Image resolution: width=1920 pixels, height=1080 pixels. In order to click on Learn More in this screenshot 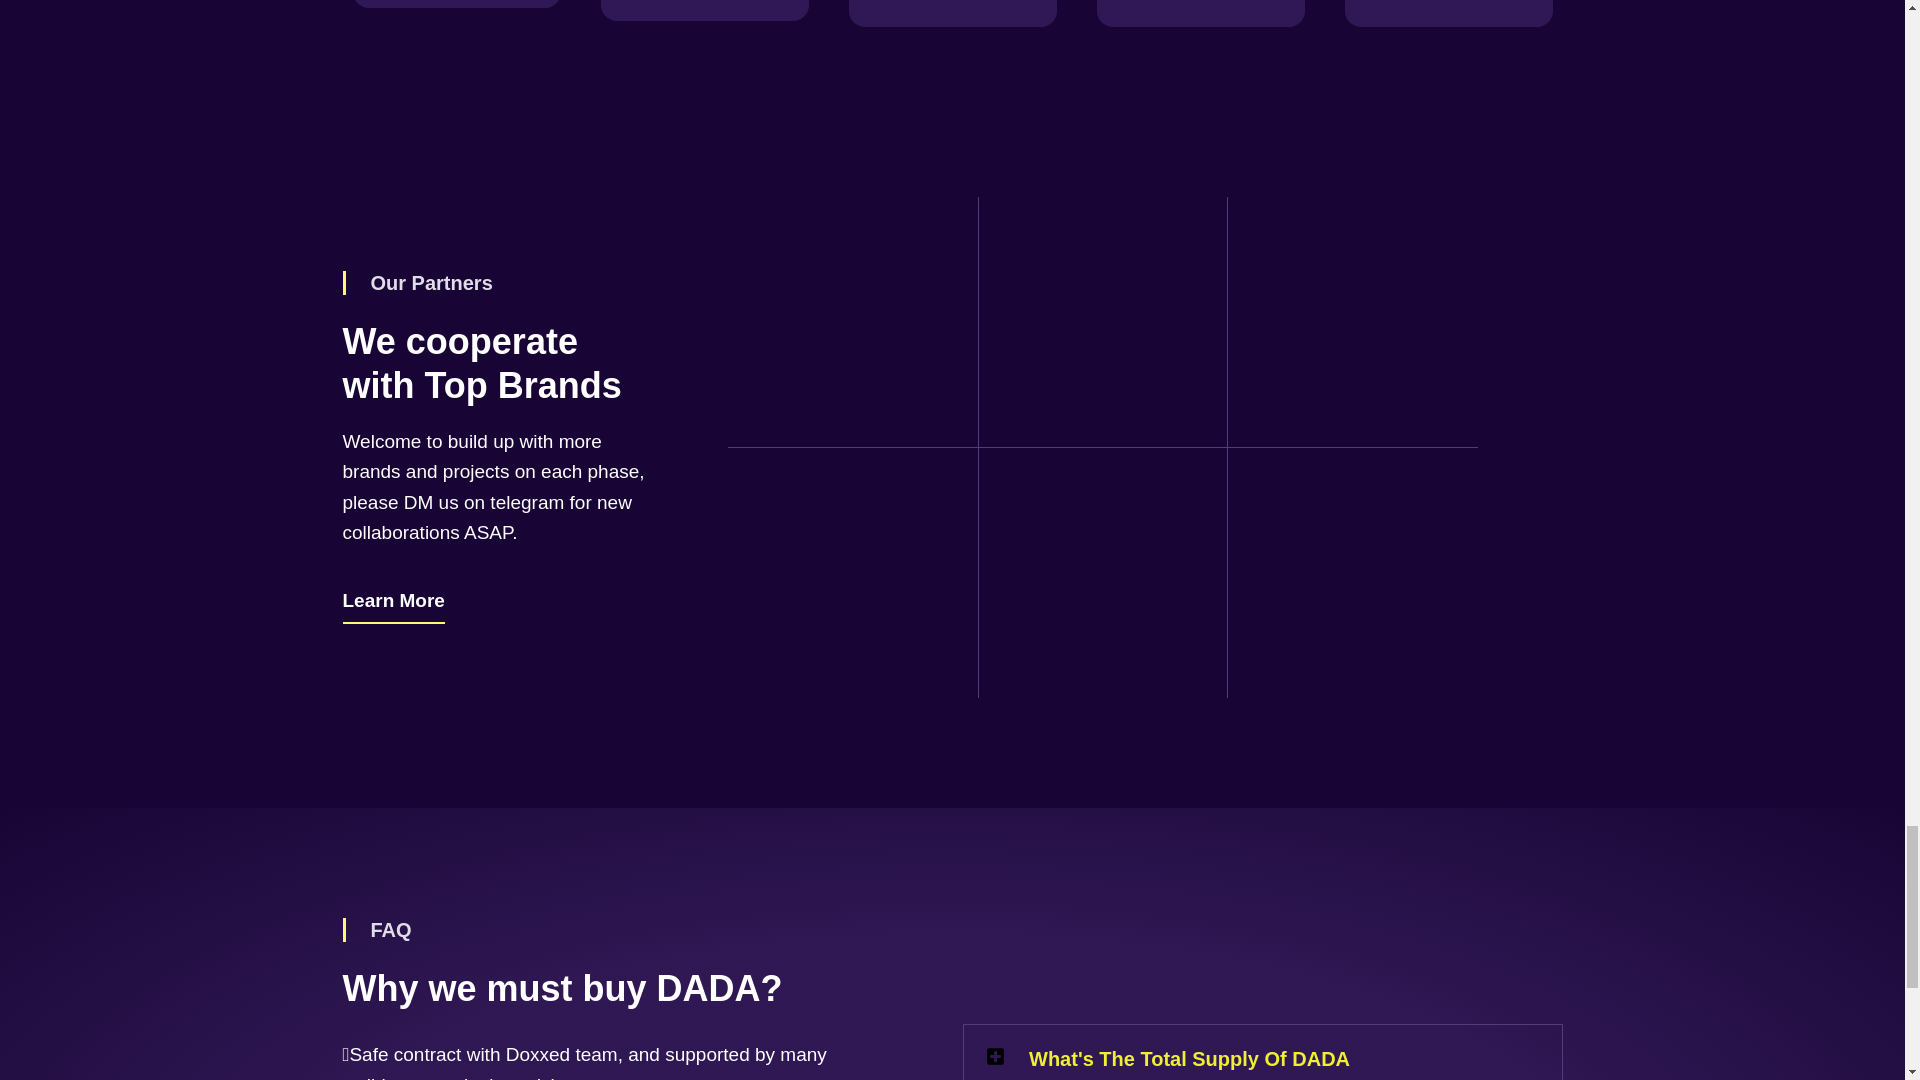, I will do `click(392, 604)`.